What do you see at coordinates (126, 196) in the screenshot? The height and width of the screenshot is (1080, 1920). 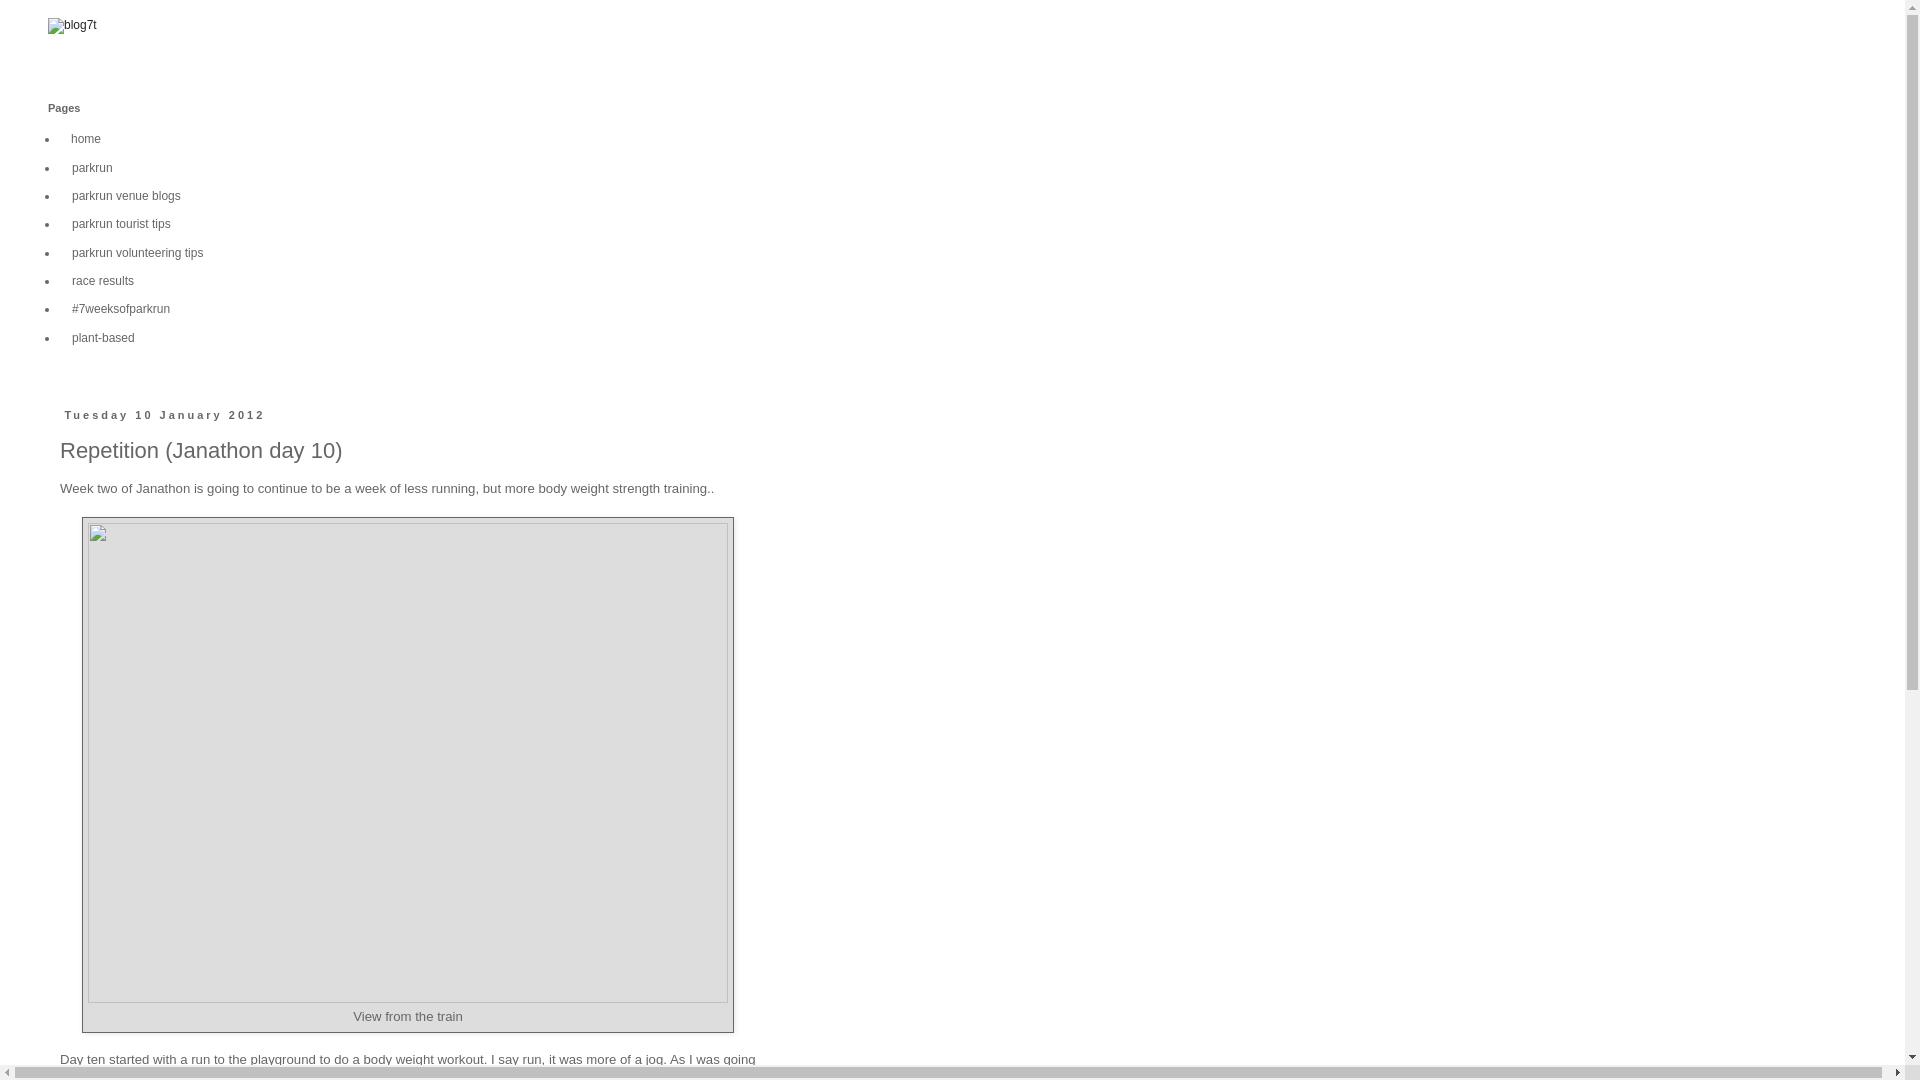 I see `parkrun venue blogs` at bounding box center [126, 196].